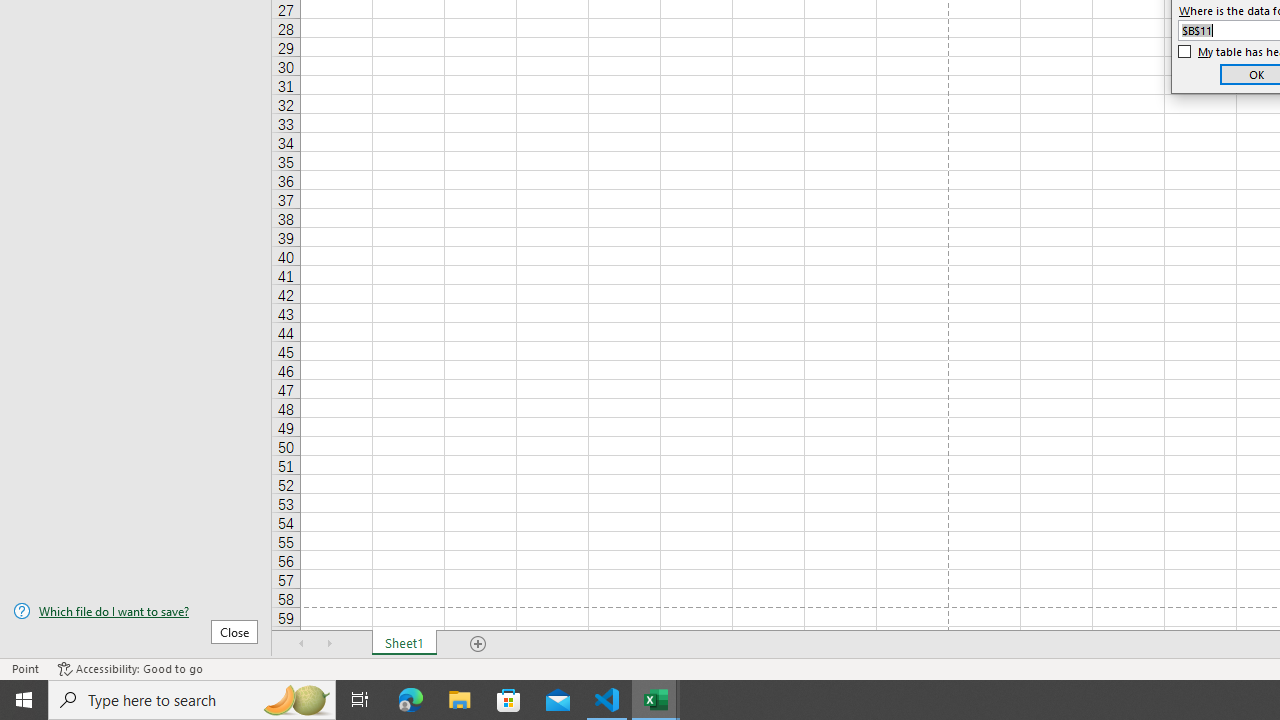  Describe the element at coordinates (136, 611) in the screenshot. I see `Which file do I want to save?` at that location.